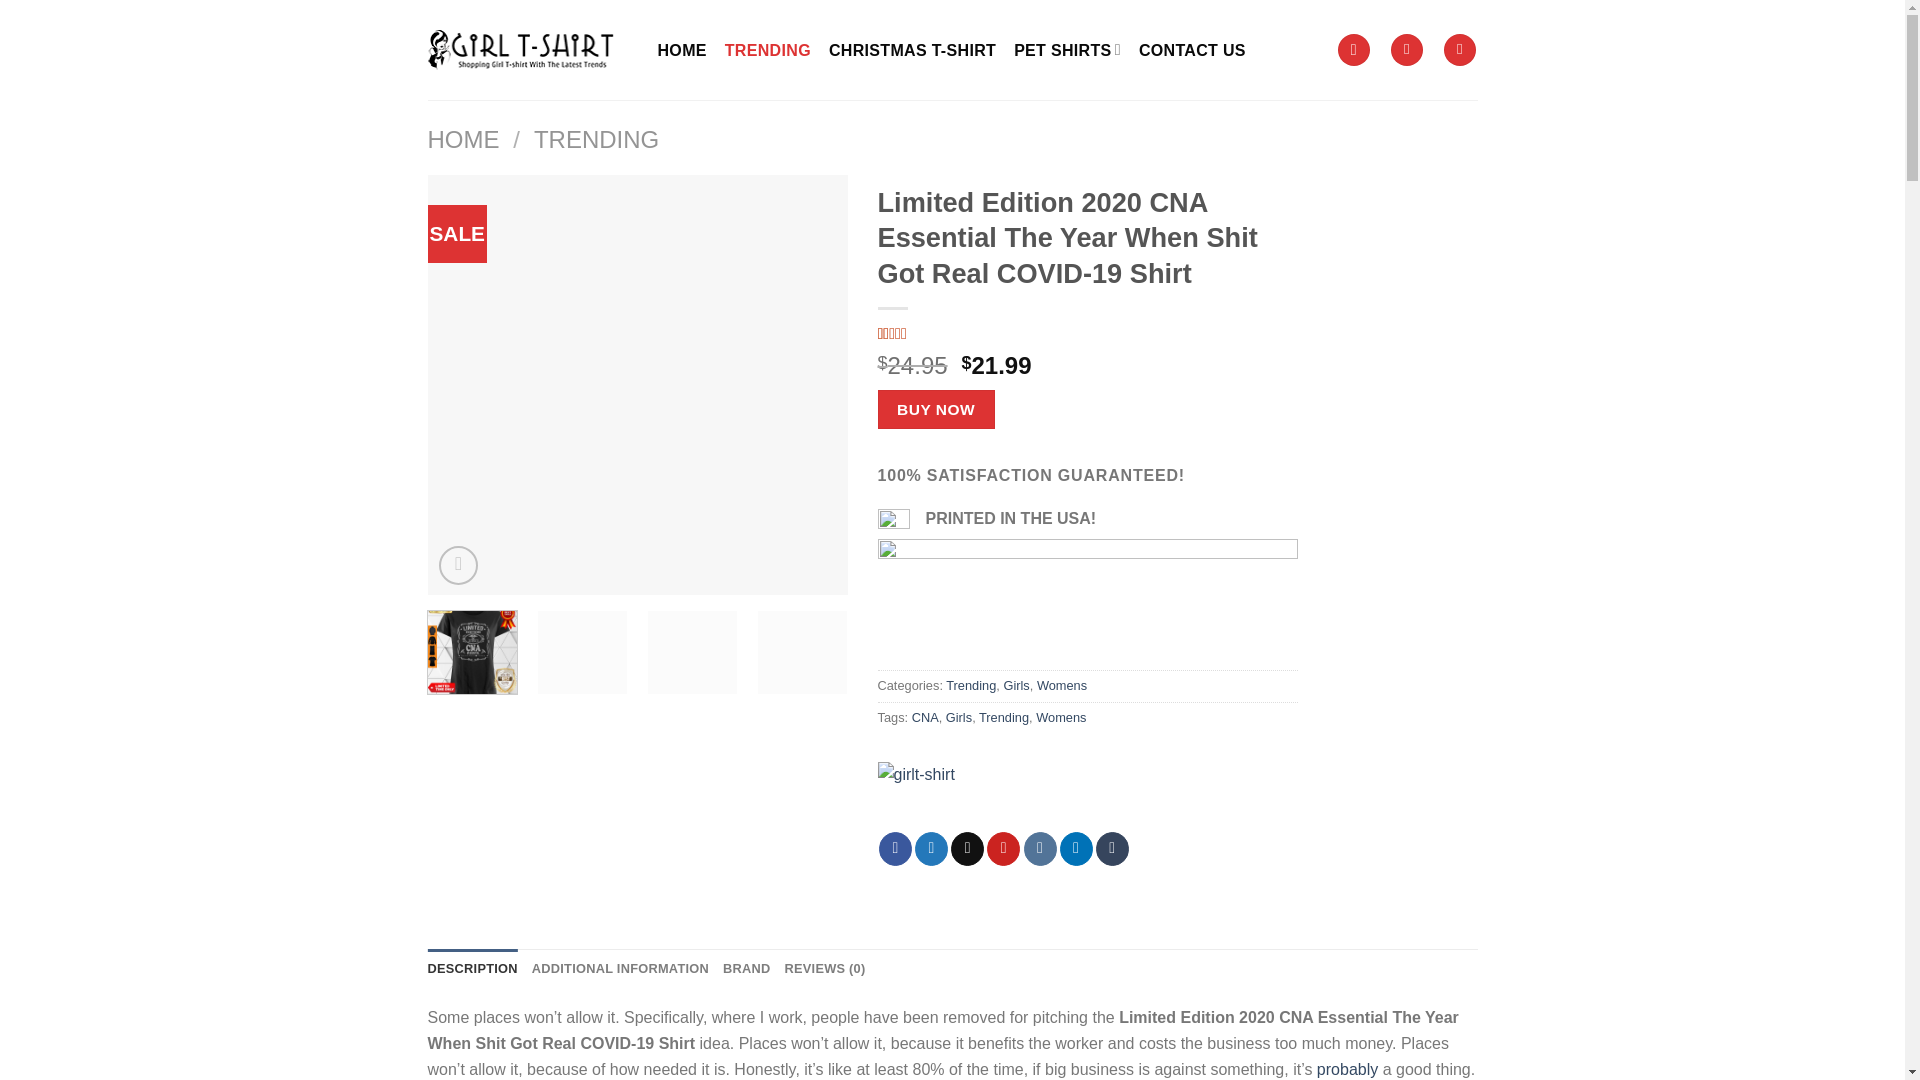  I want to click on Womens, so click(1061, 686).